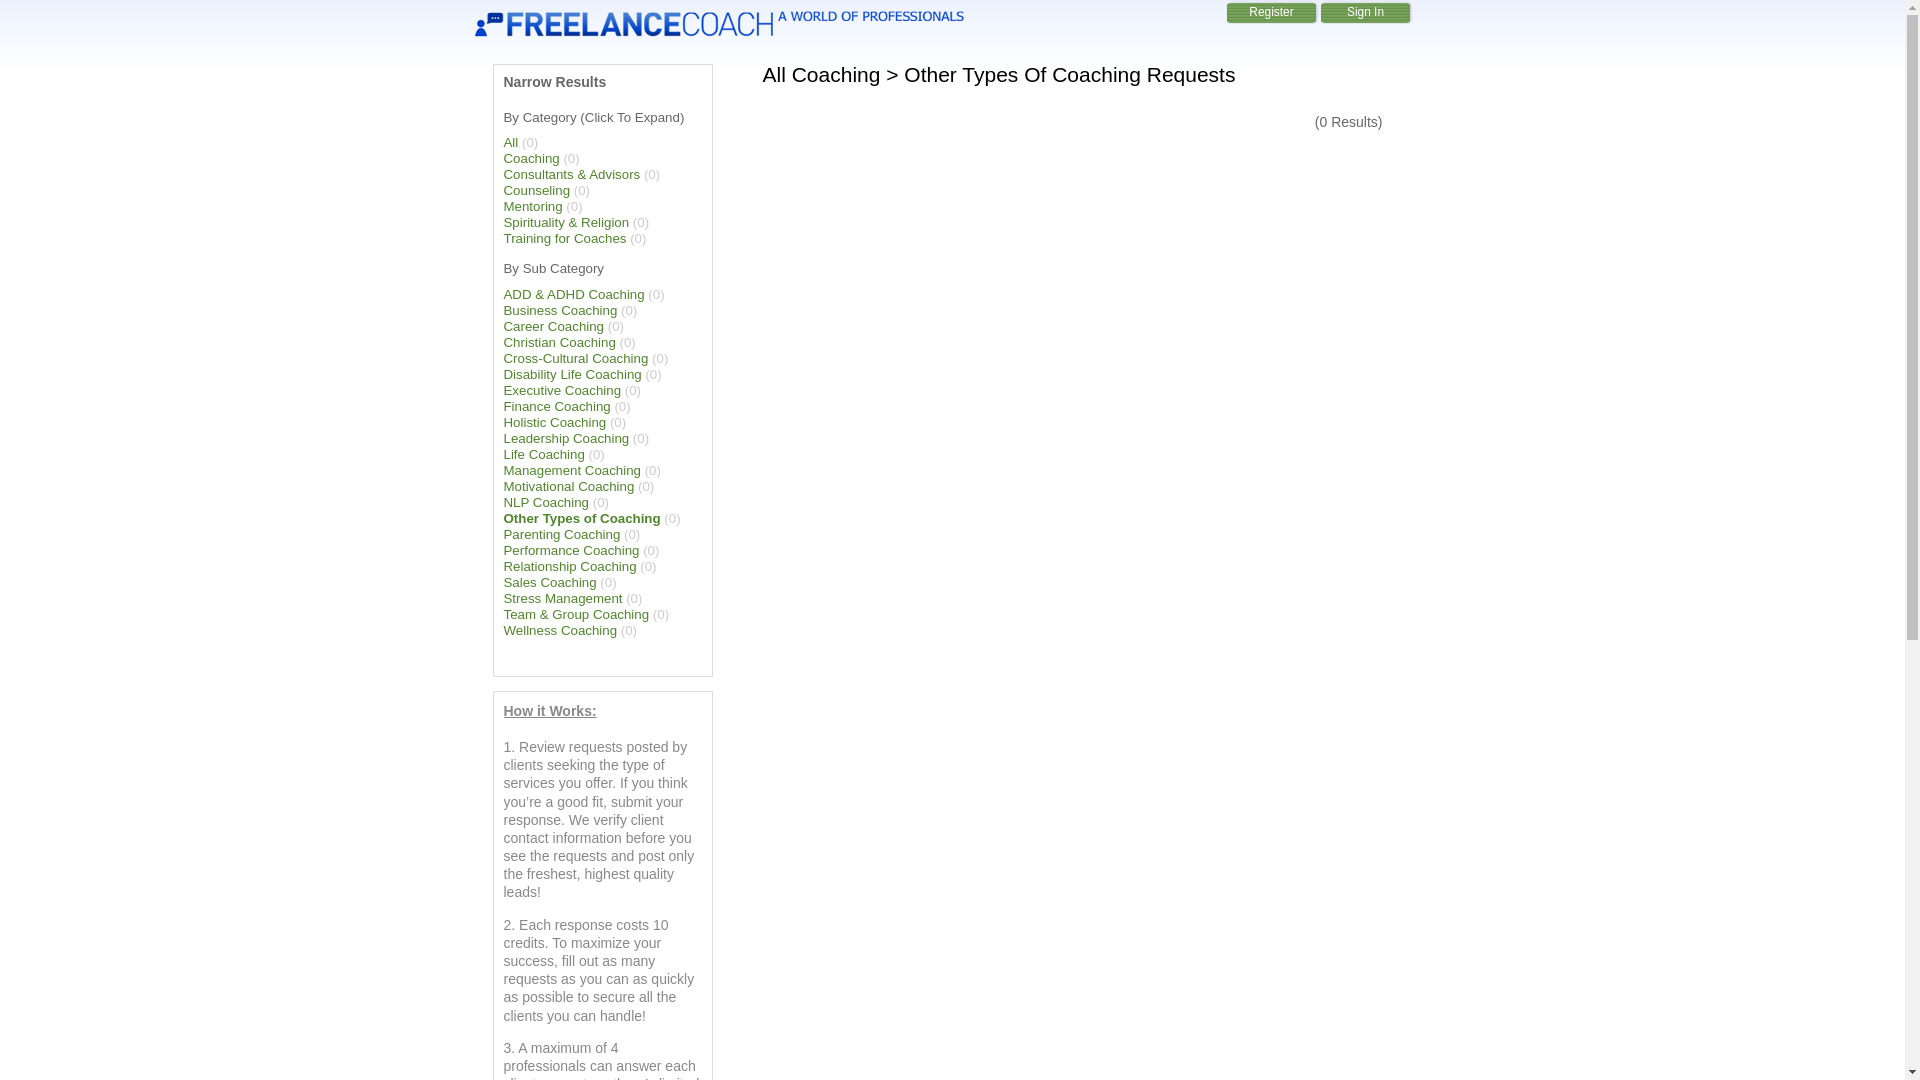 The height and width of the screenshot is (1080, 1920). Describe the element at coordinates (532, 158) in the screenshot. I see `Coaching` at that location.